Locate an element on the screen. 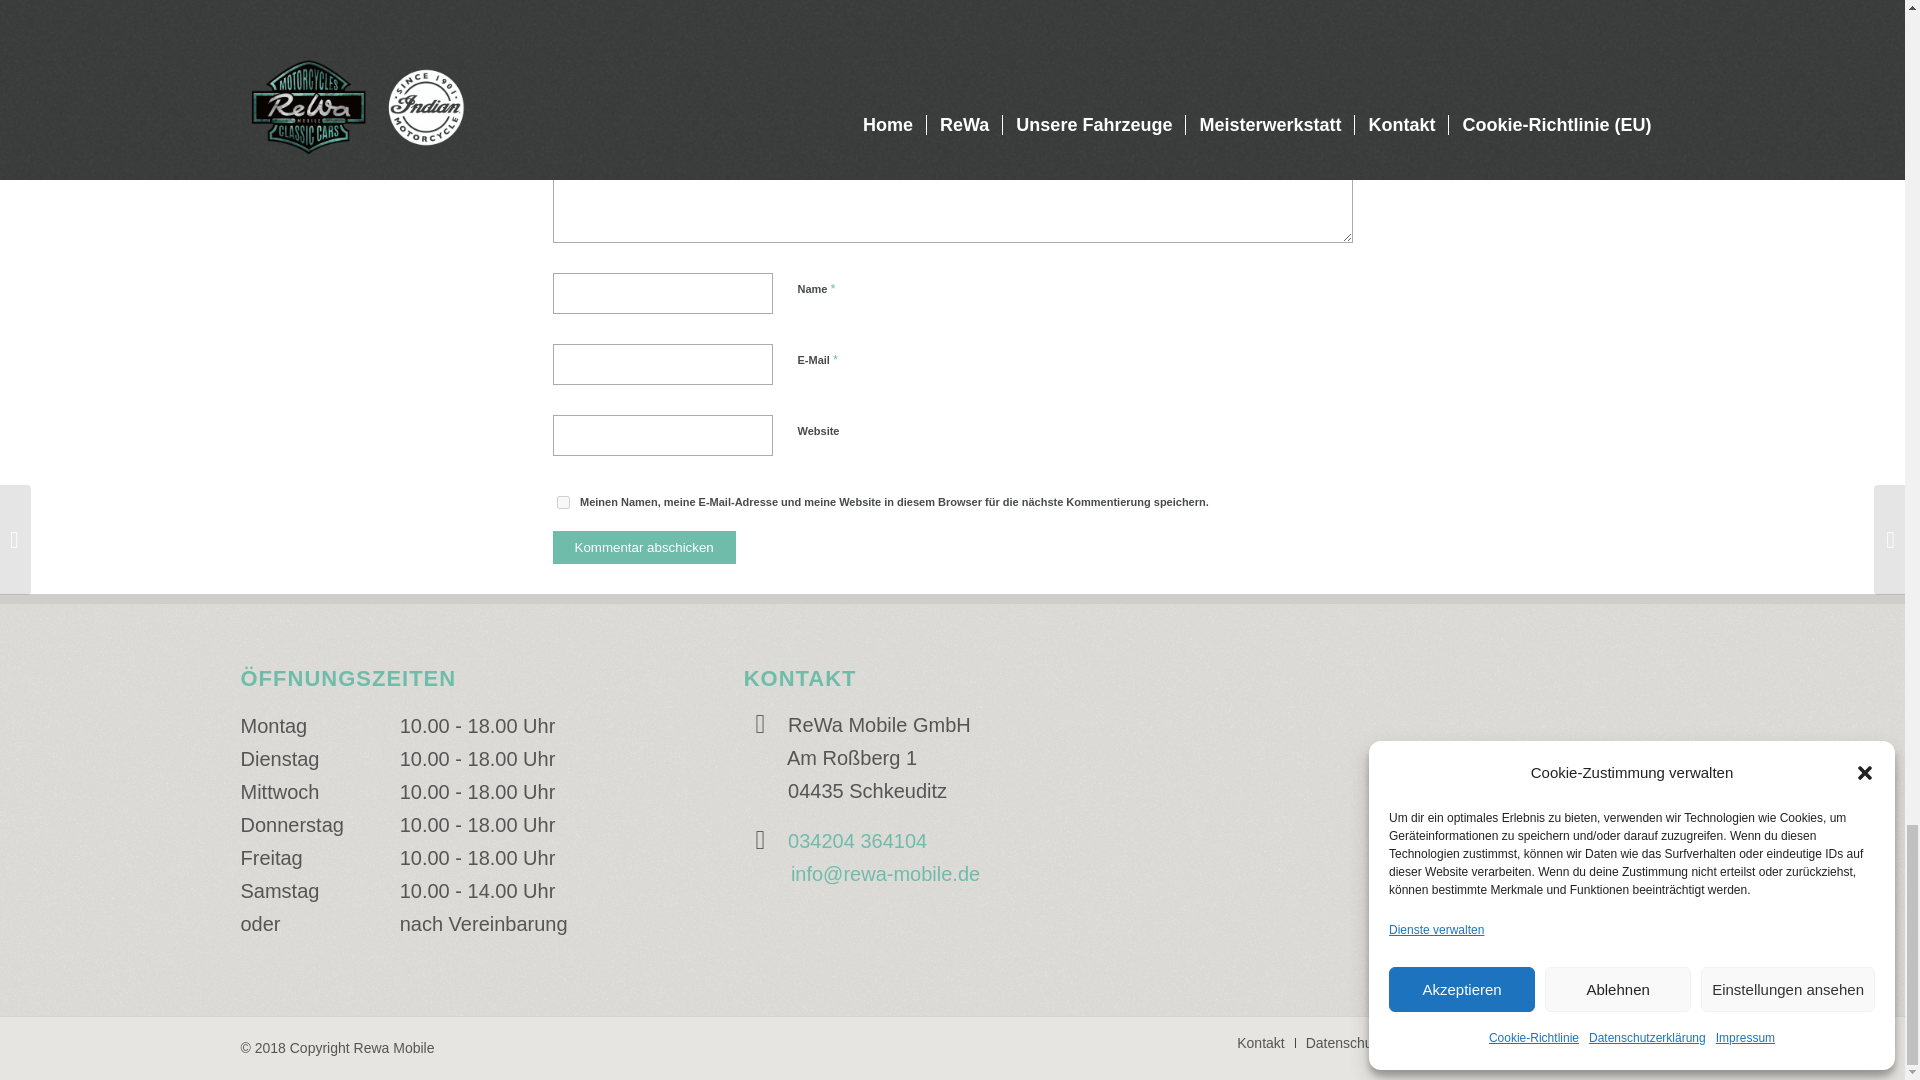  Impressum is located at coordinates (1498, 1042).